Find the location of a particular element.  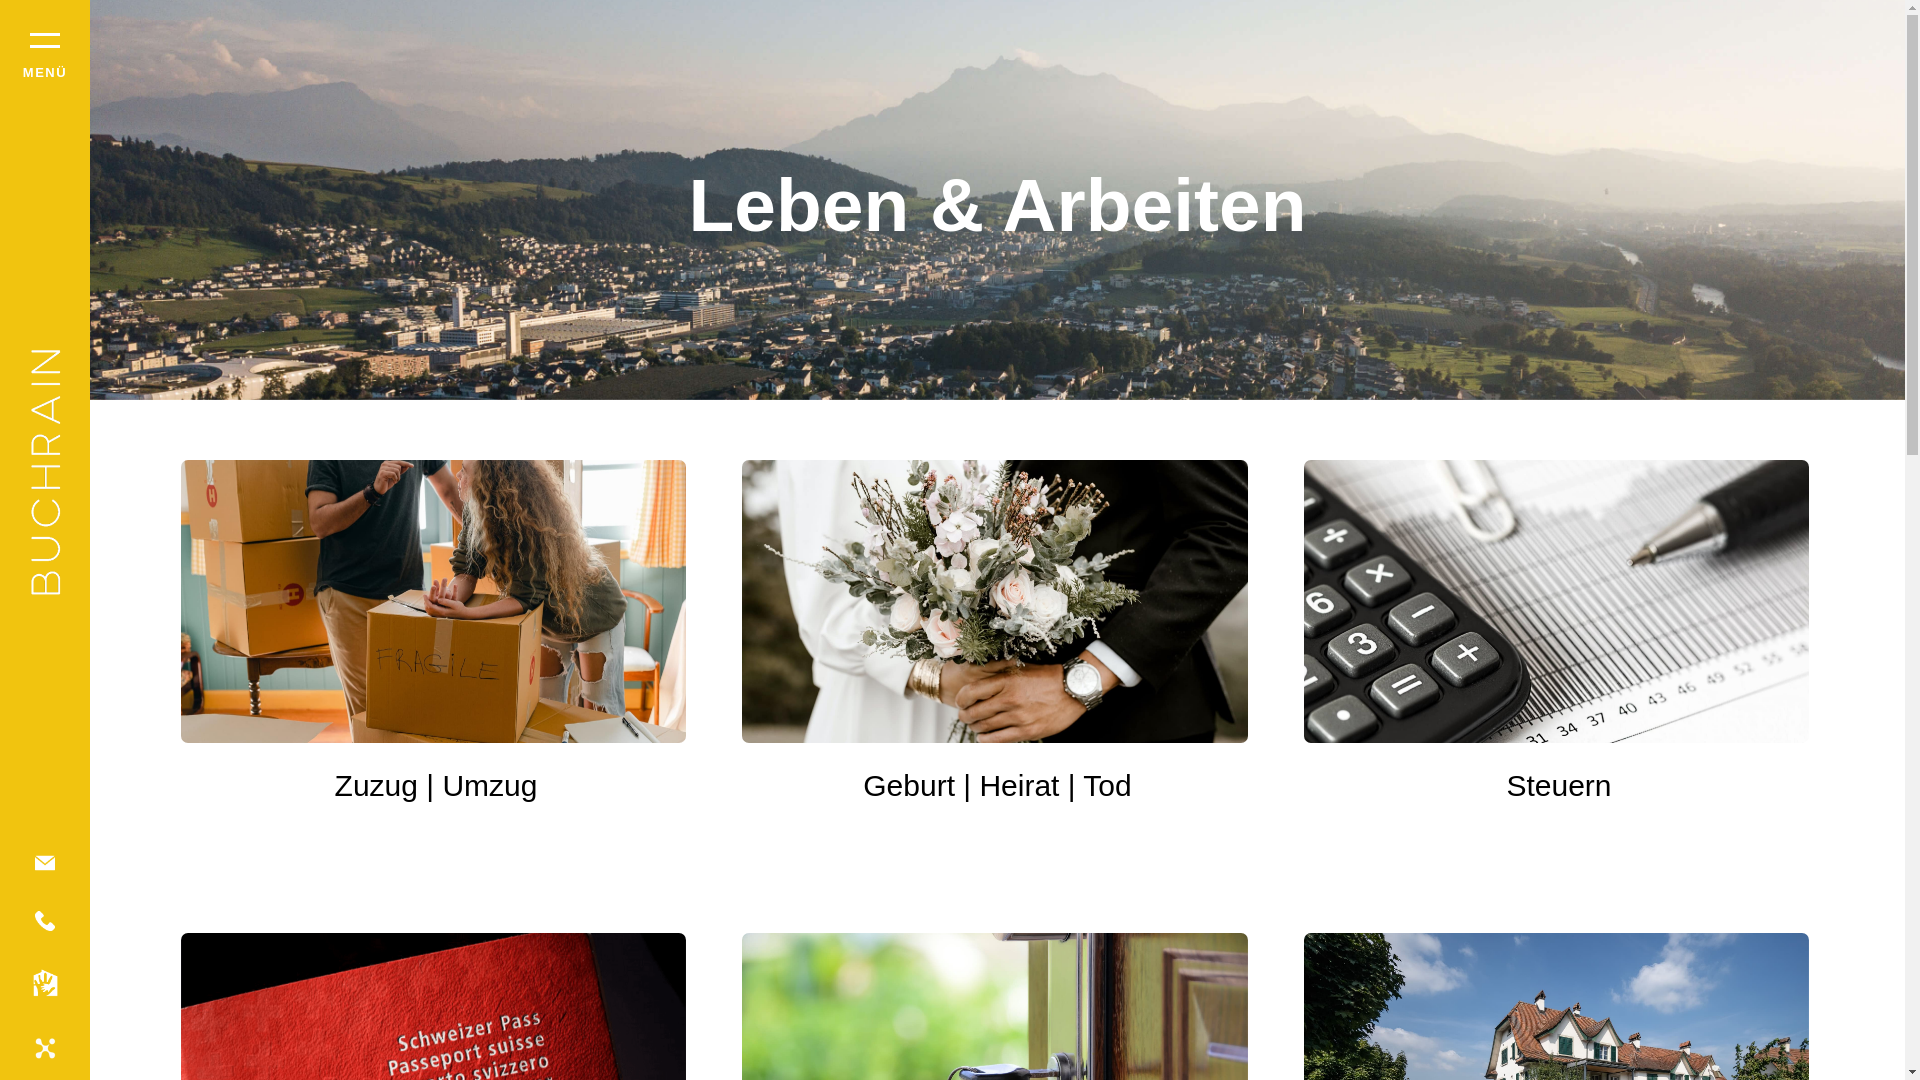

Zuzug | Umzug is located at coordinates (436, 658).